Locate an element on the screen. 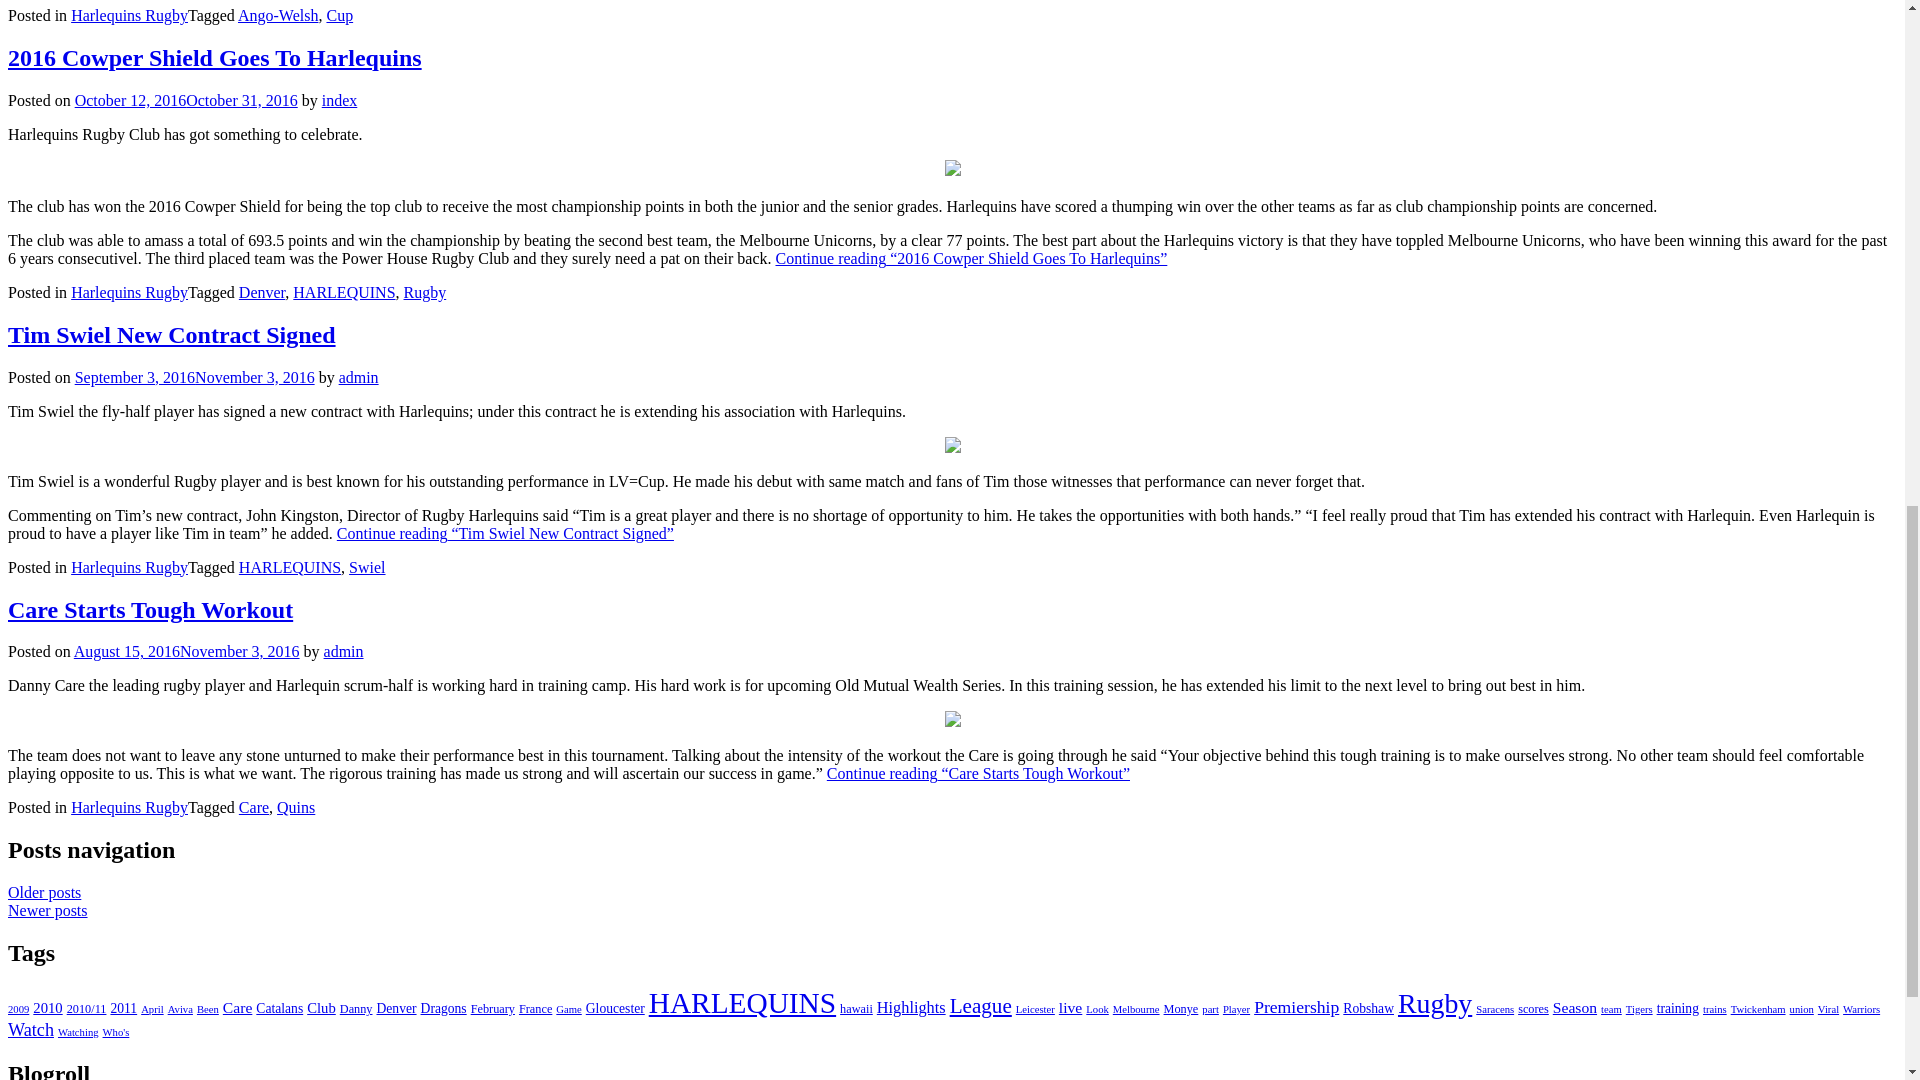  Denver is located at coordinates (261, 292).